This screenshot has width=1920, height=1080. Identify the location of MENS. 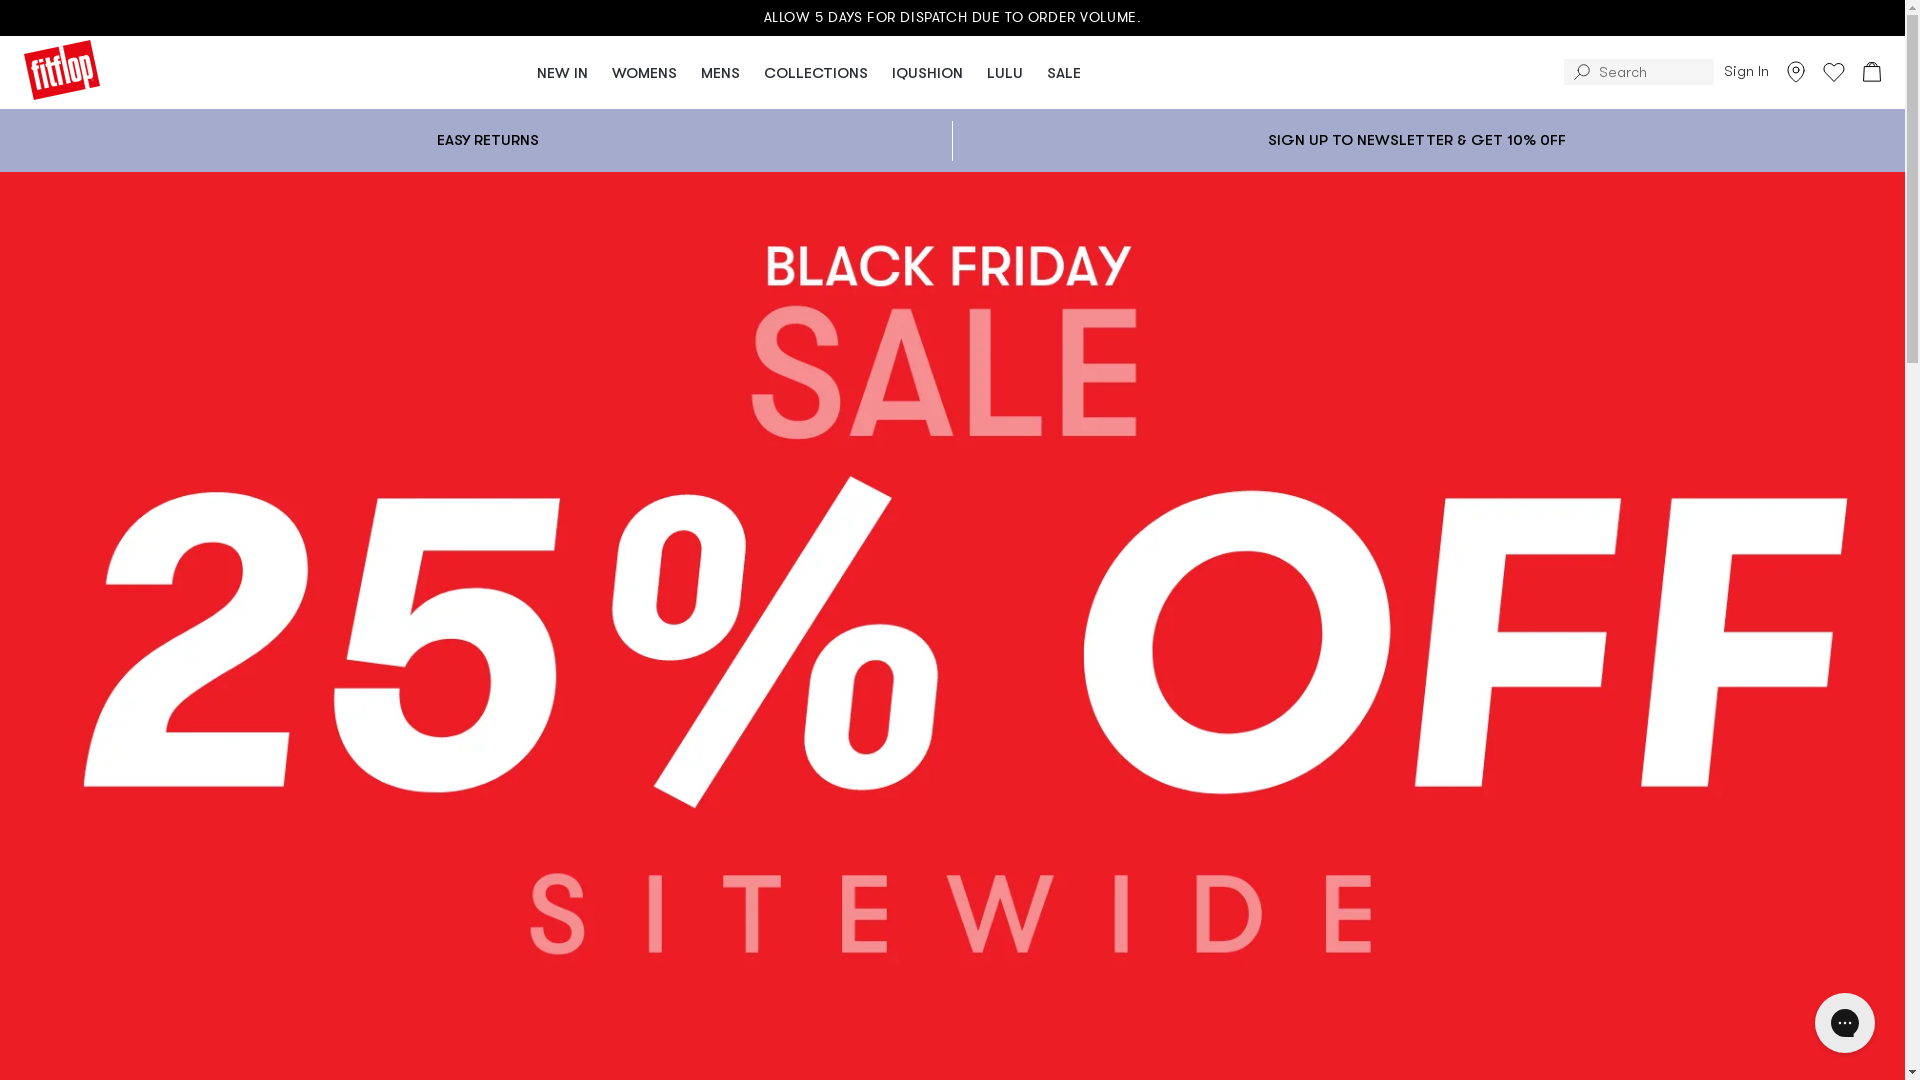
(720, 72).